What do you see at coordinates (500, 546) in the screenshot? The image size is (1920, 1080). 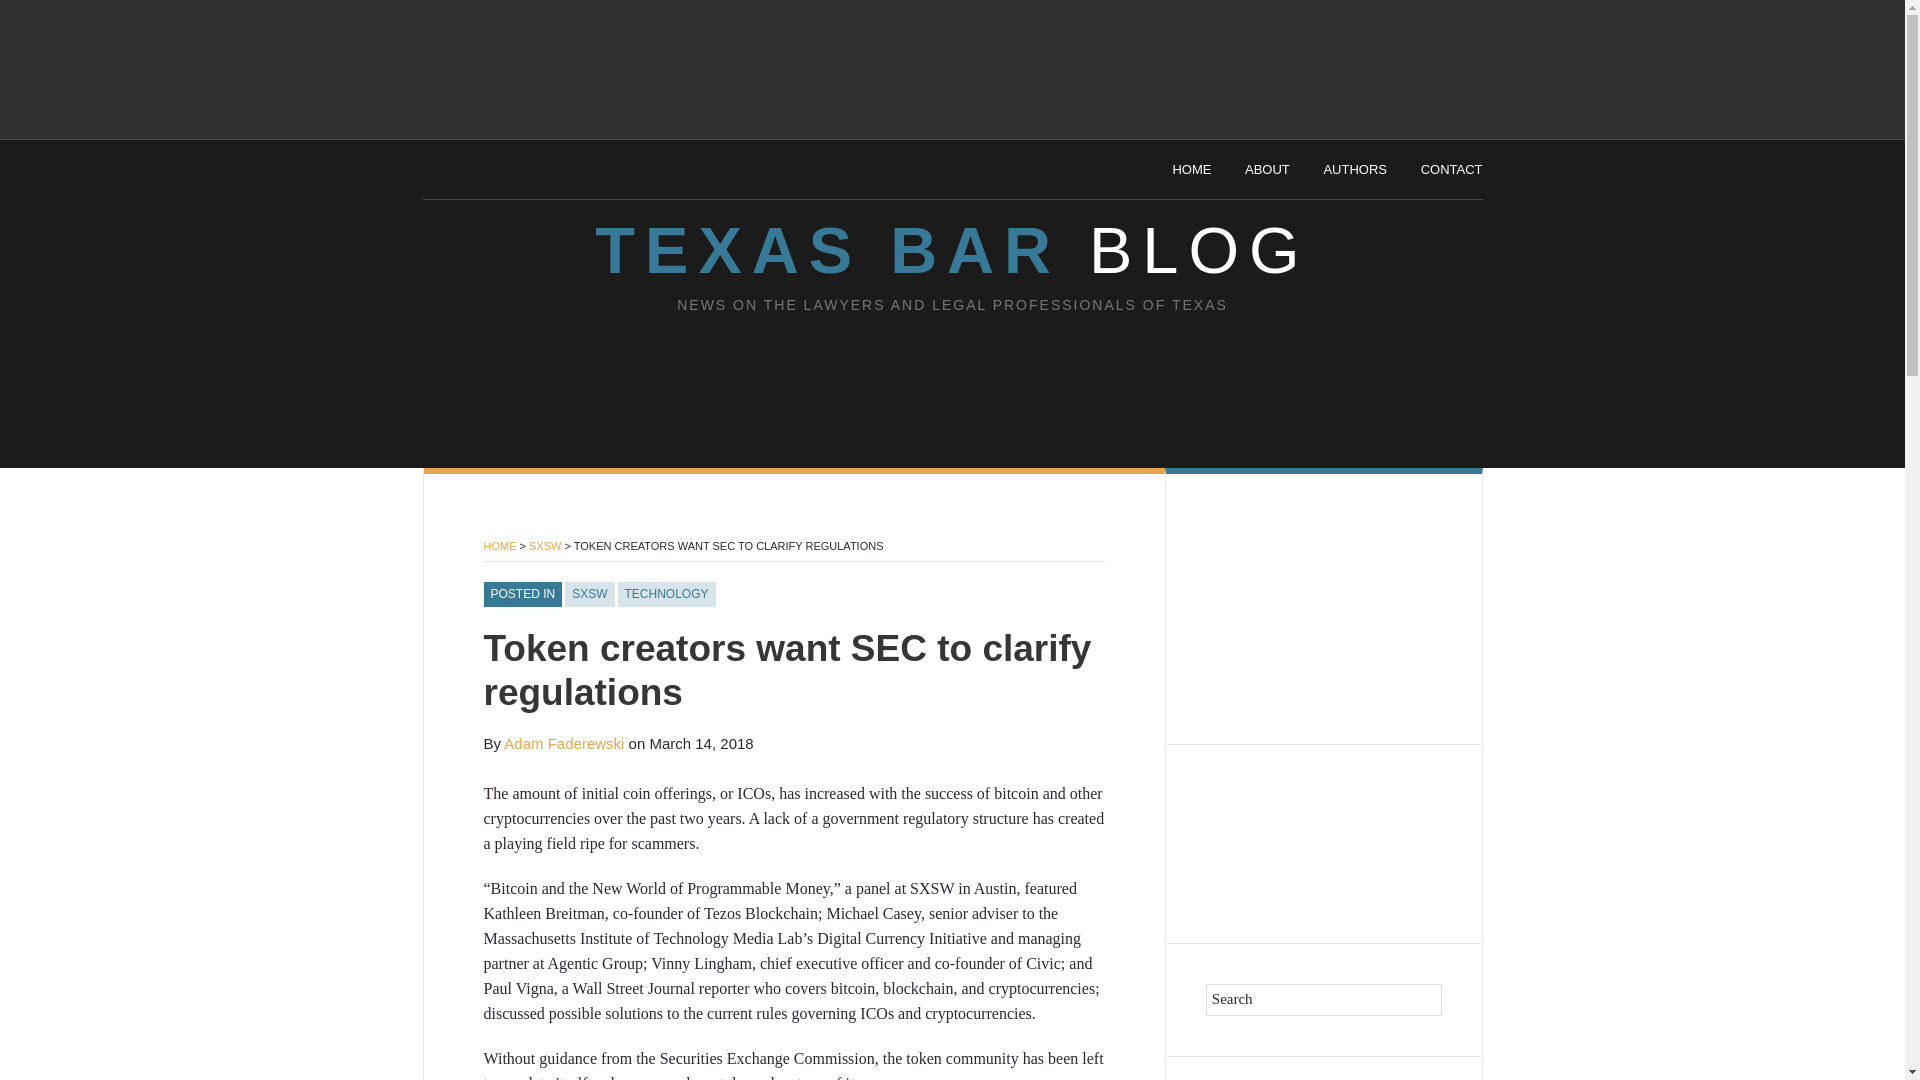 I see `HOME` at bounding box center [500, 546].